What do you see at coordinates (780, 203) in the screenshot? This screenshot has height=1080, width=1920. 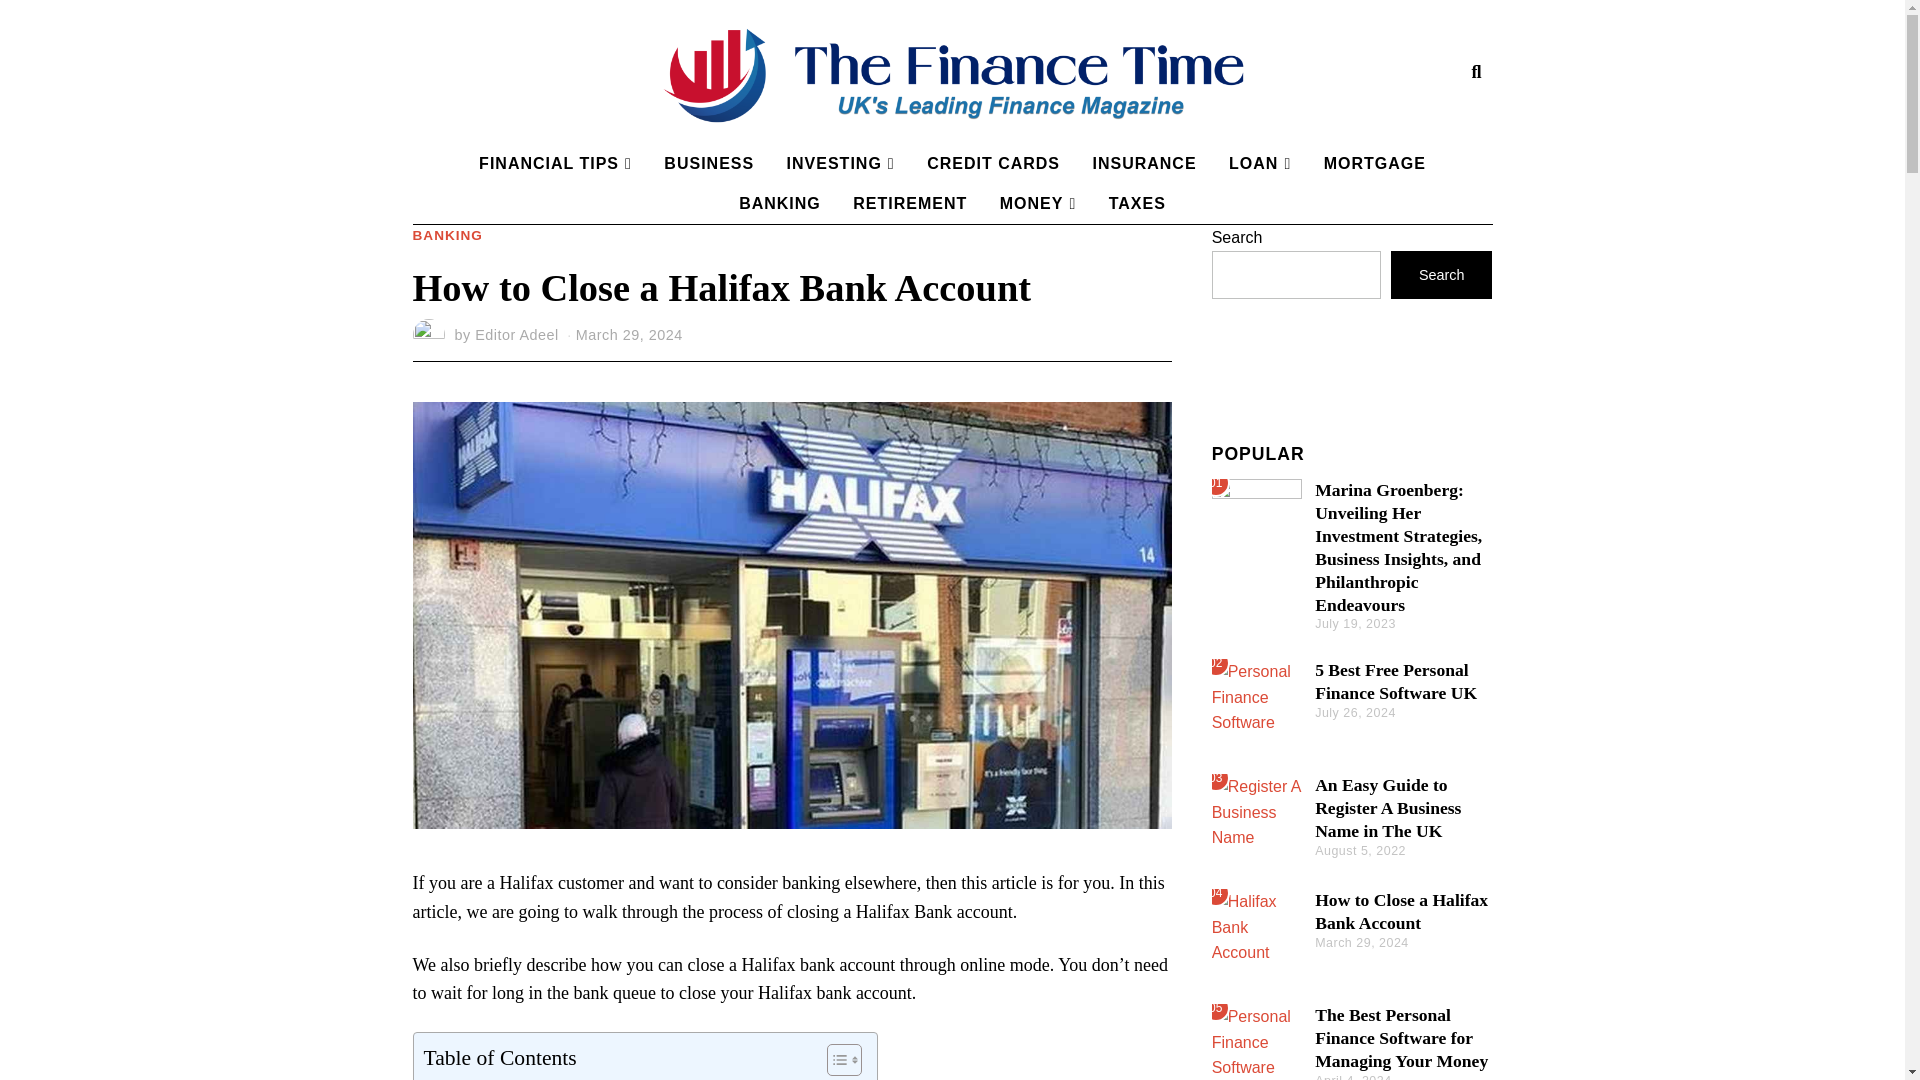 I see `BANKING` at bounding box center [780, 203].